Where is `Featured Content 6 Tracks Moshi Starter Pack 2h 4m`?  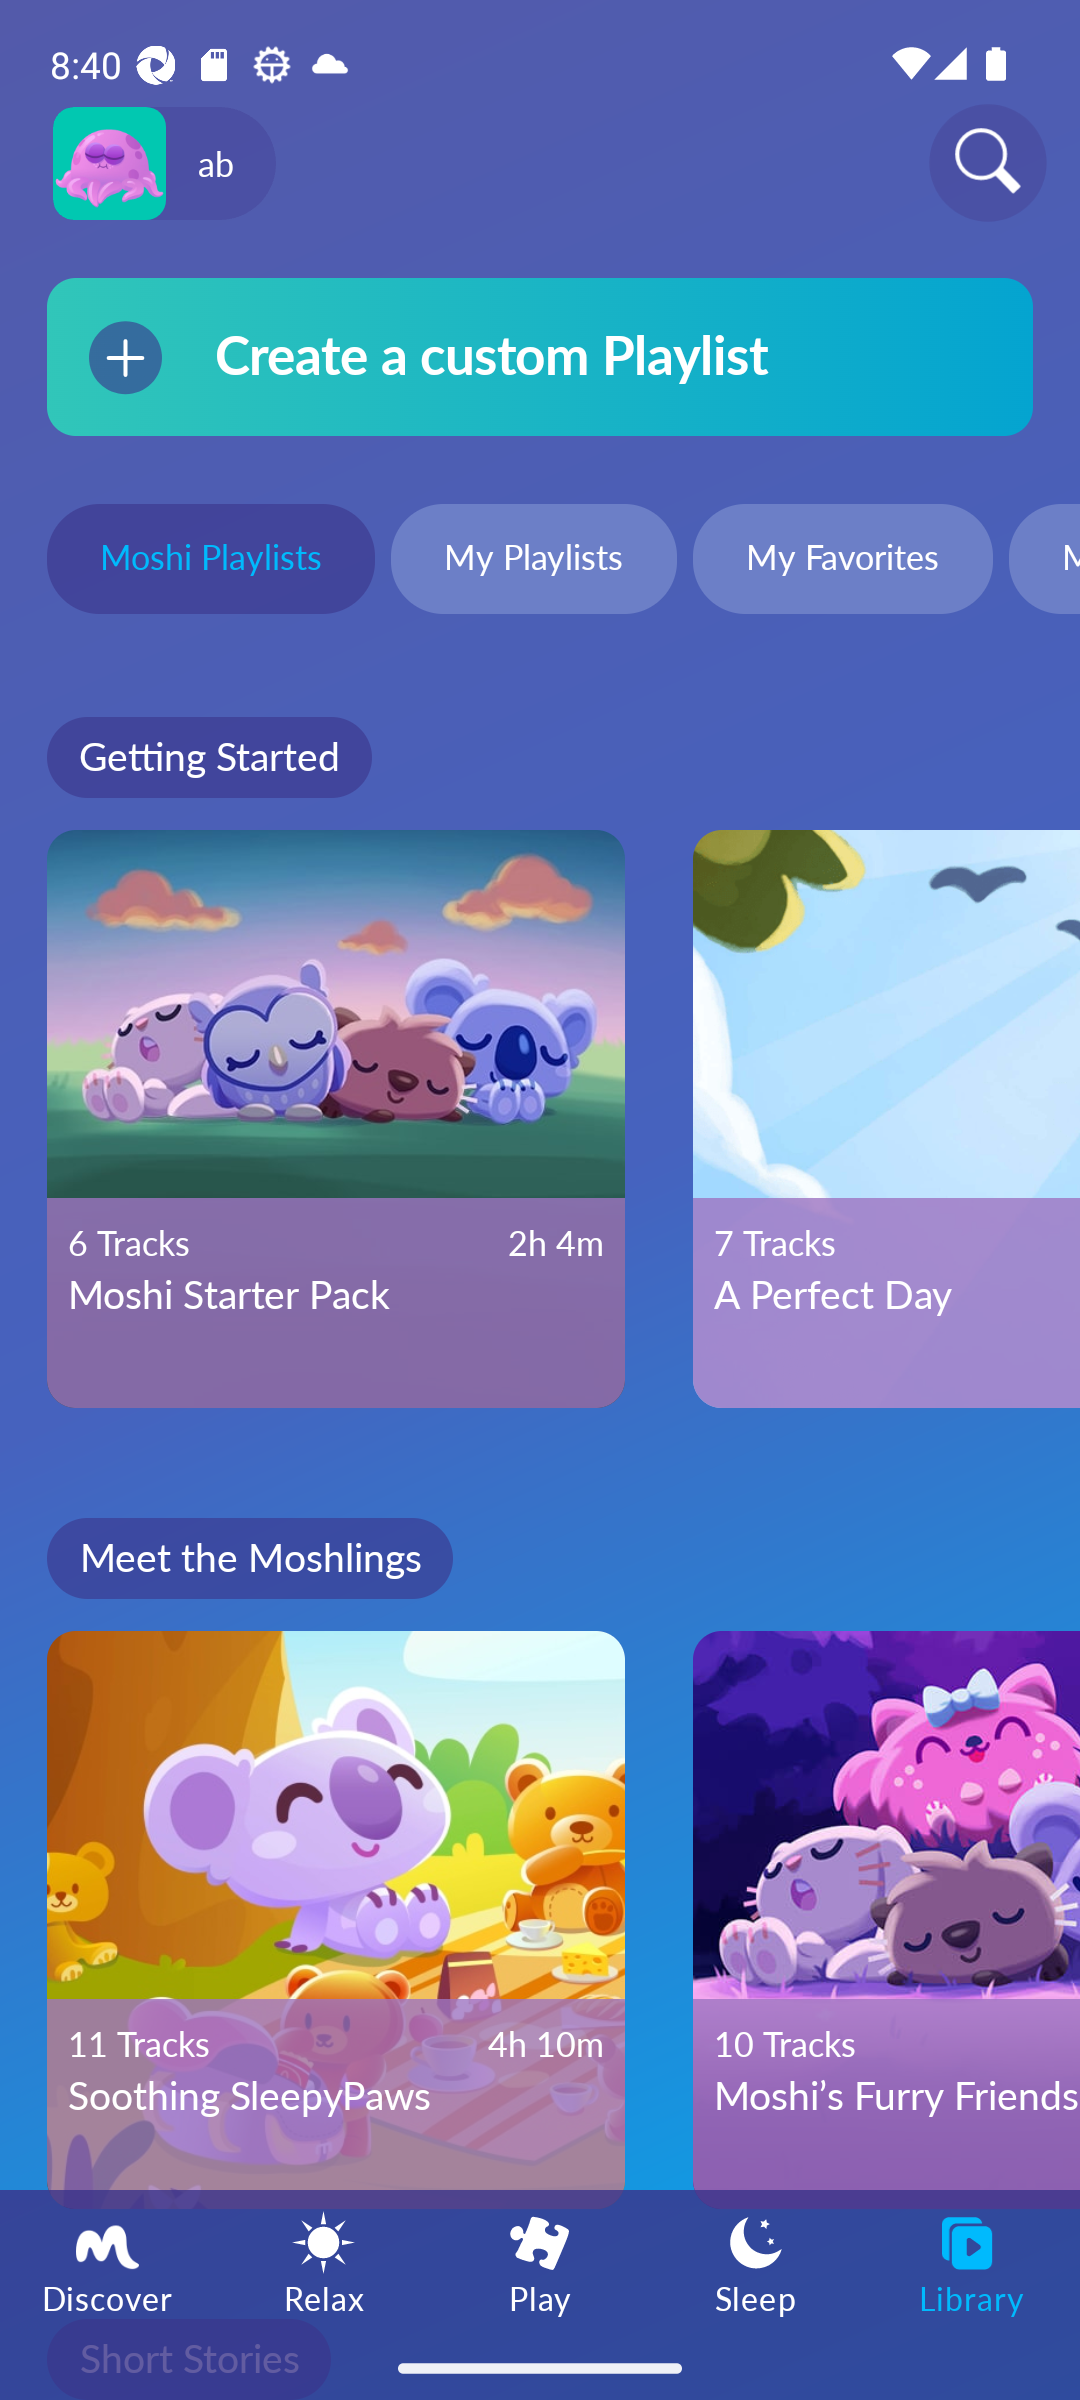
Featured Content 6 Tracks Moshi Starter Pack 2h 4m is located at coordinates (336, 1119).